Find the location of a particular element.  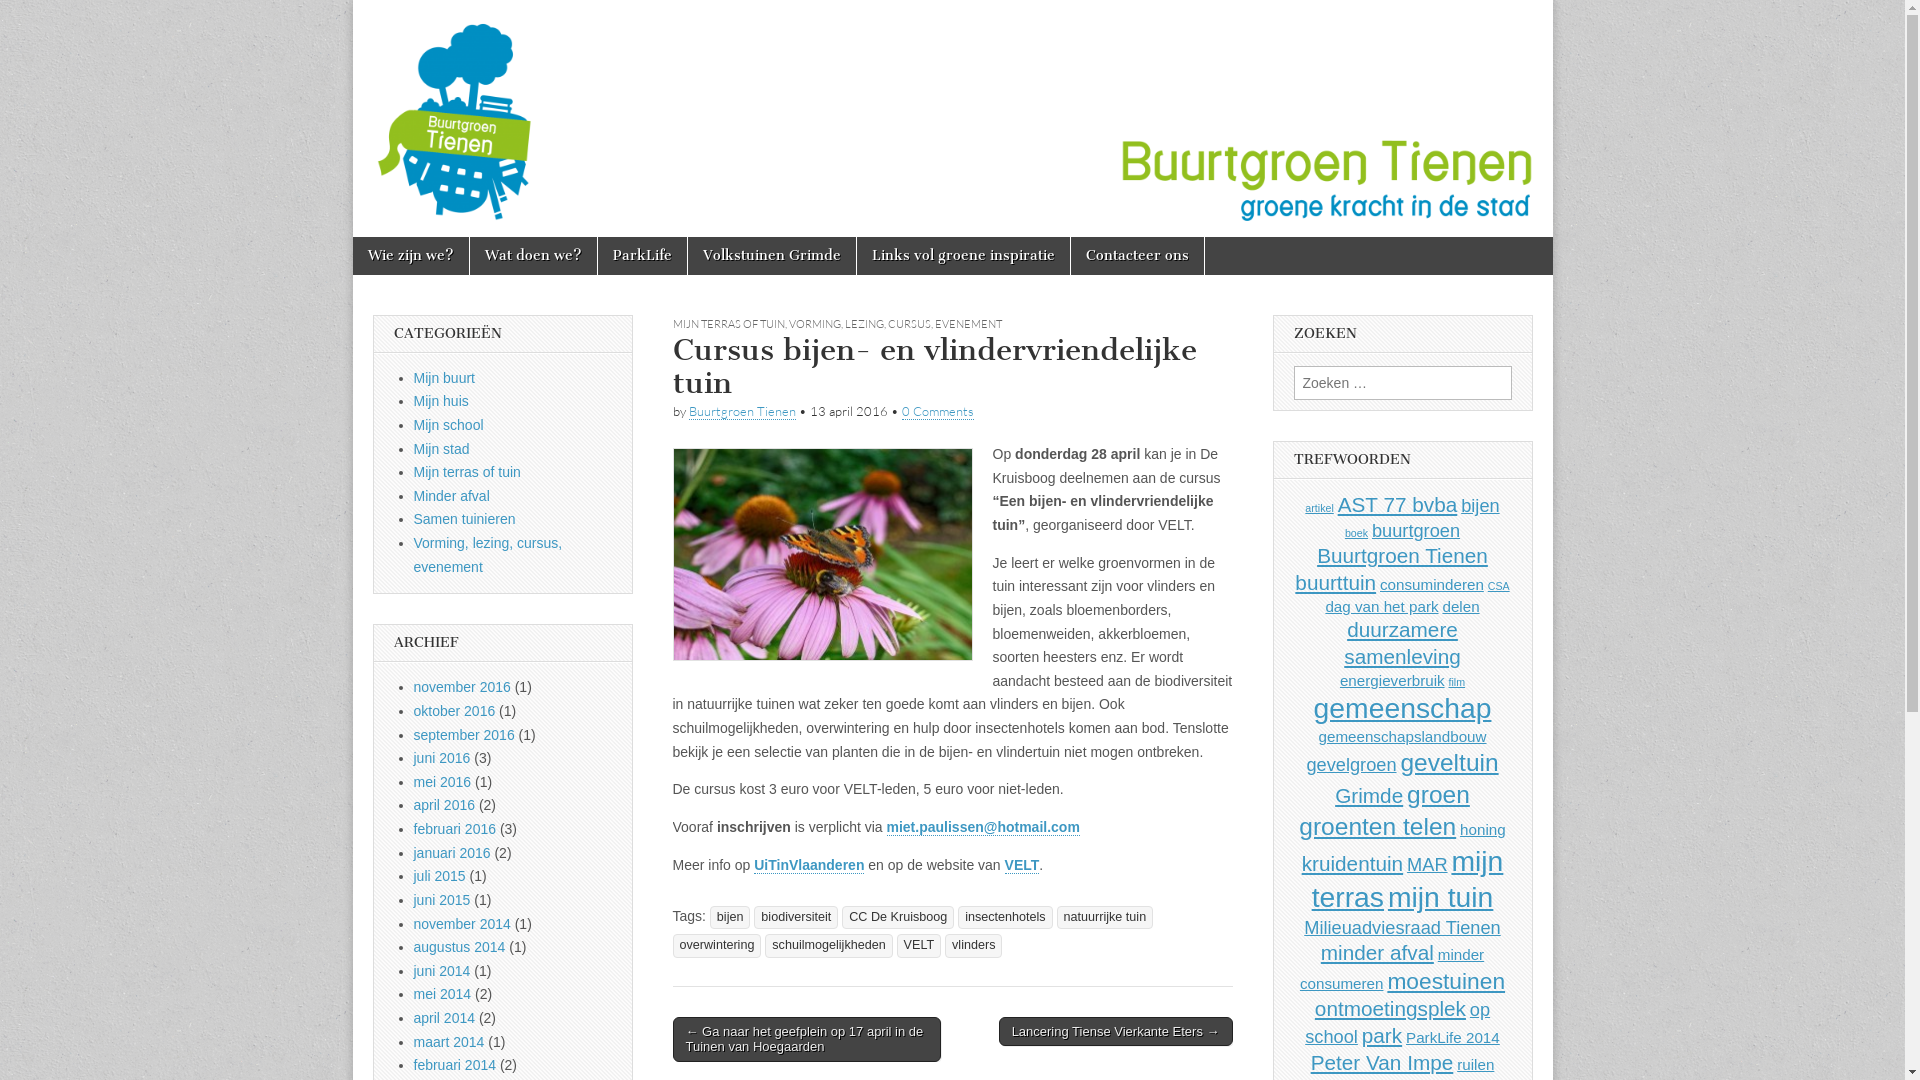

insectenhotels is located at coordinates (1006, 918).